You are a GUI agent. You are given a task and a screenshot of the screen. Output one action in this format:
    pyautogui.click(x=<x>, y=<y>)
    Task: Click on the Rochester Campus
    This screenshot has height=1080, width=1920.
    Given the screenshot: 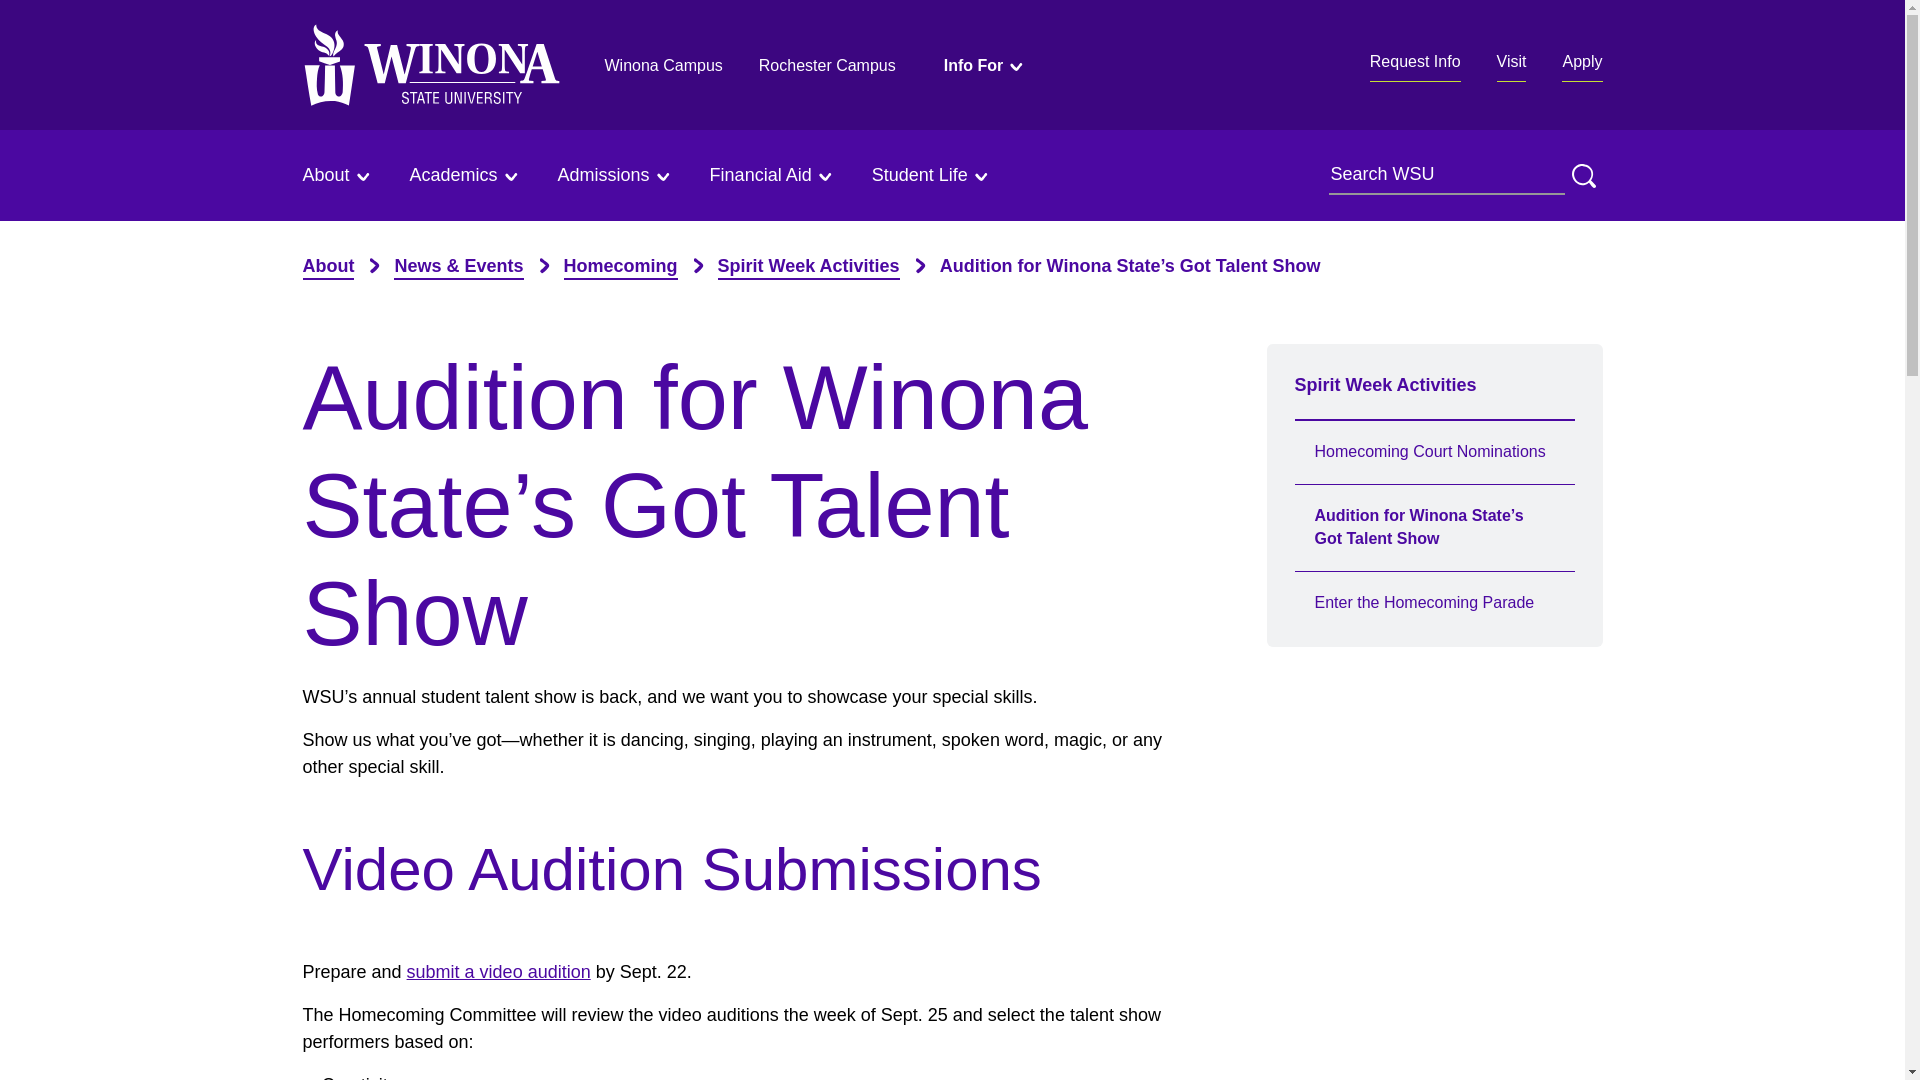 What is the action you would take?
    pyautogui.click(x=827, y=64)
    